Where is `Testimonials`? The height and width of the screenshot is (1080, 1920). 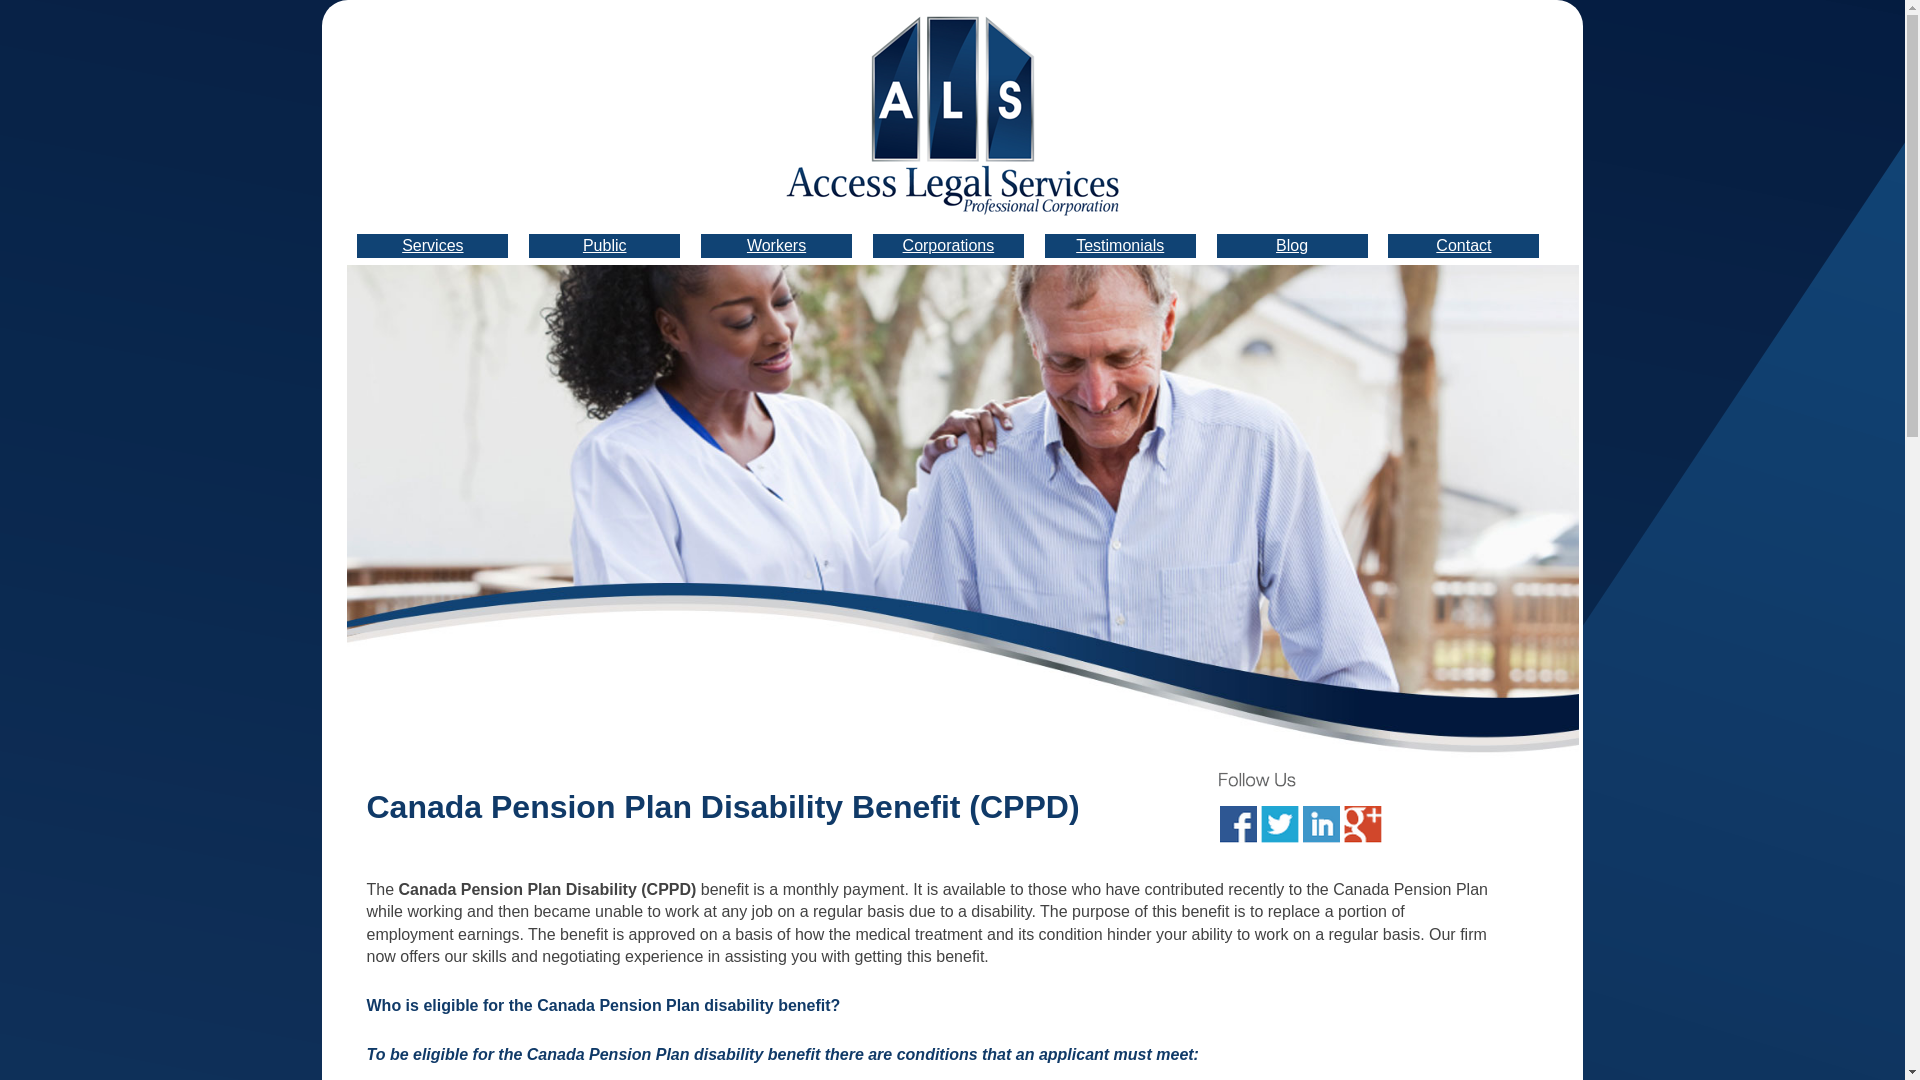
Testimonials is located at coordinates (1120, 246).